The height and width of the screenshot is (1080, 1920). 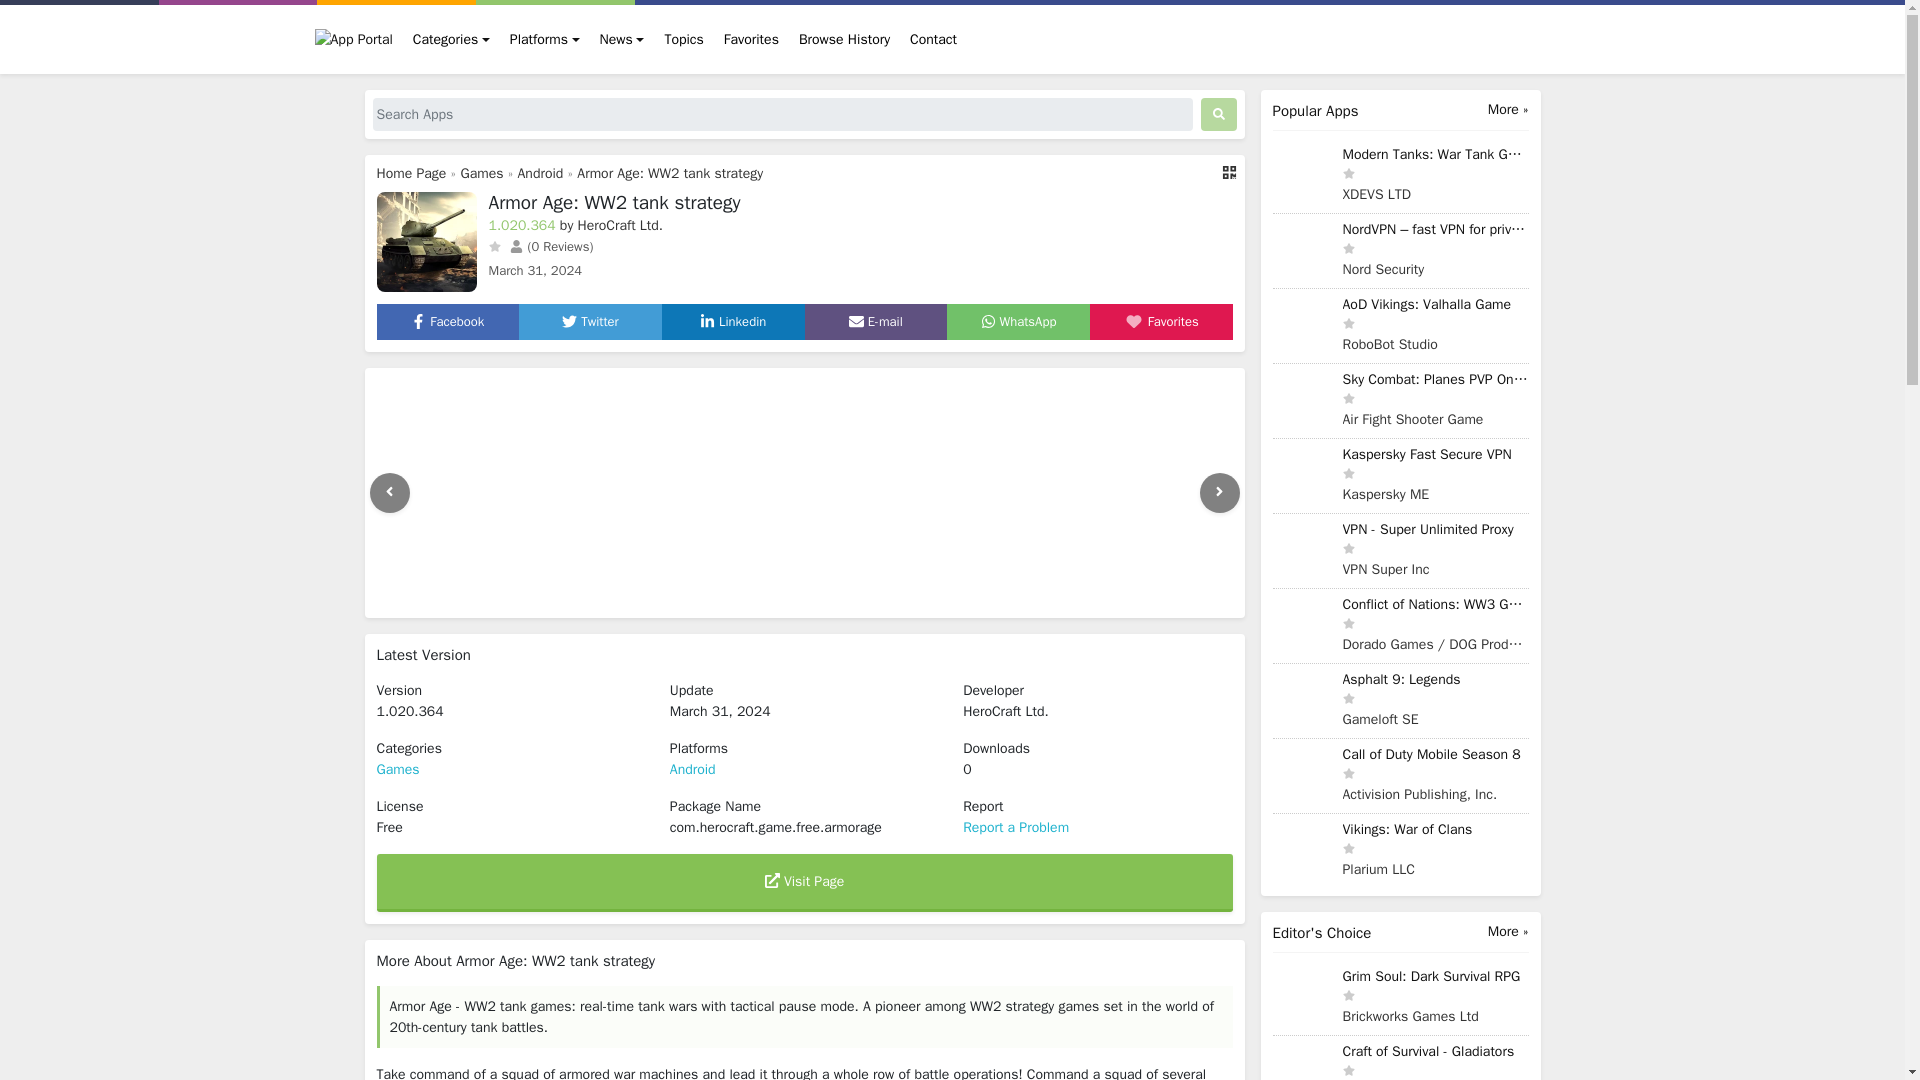 What do you see at coordinates (934, 39) in the screenshot?
I see `Contact` at bounding box center [934, 39].